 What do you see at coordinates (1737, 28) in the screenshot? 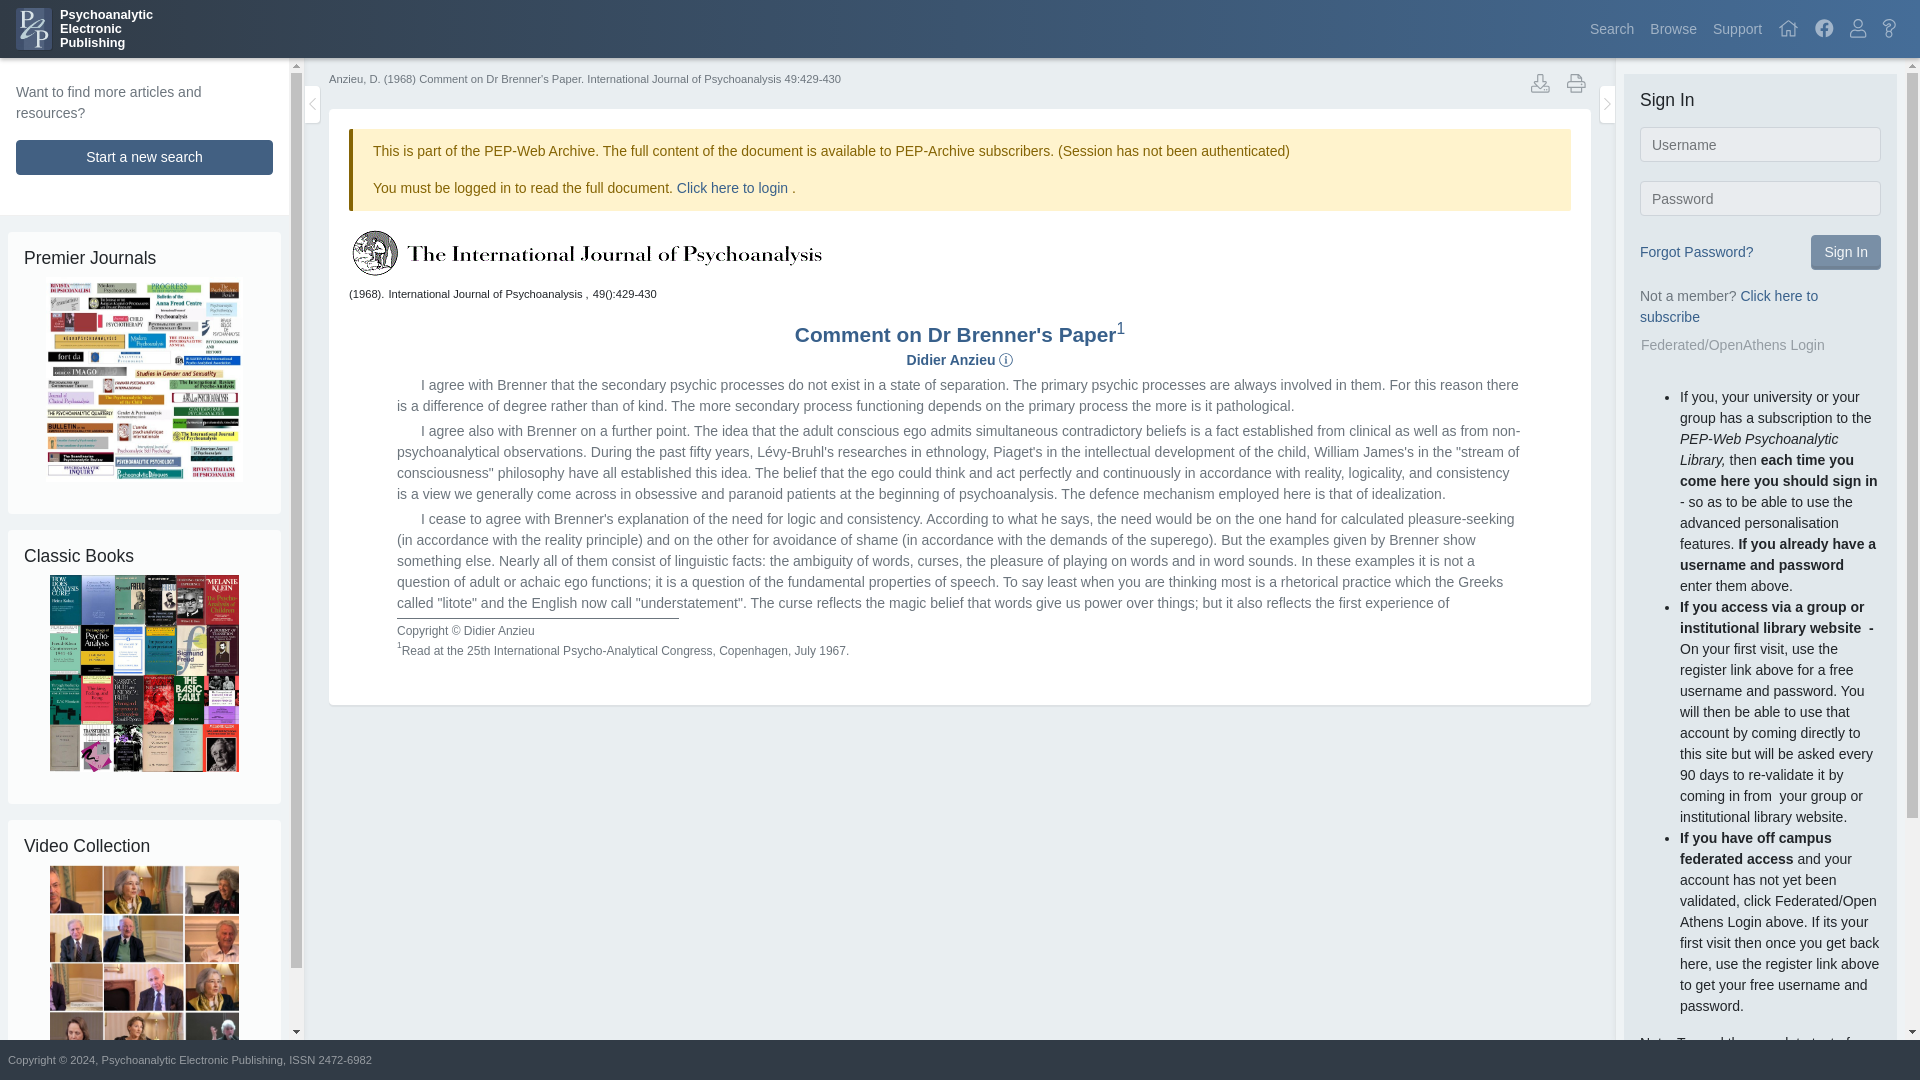
I see `Start a new search` at bounding box center [1737, 28].